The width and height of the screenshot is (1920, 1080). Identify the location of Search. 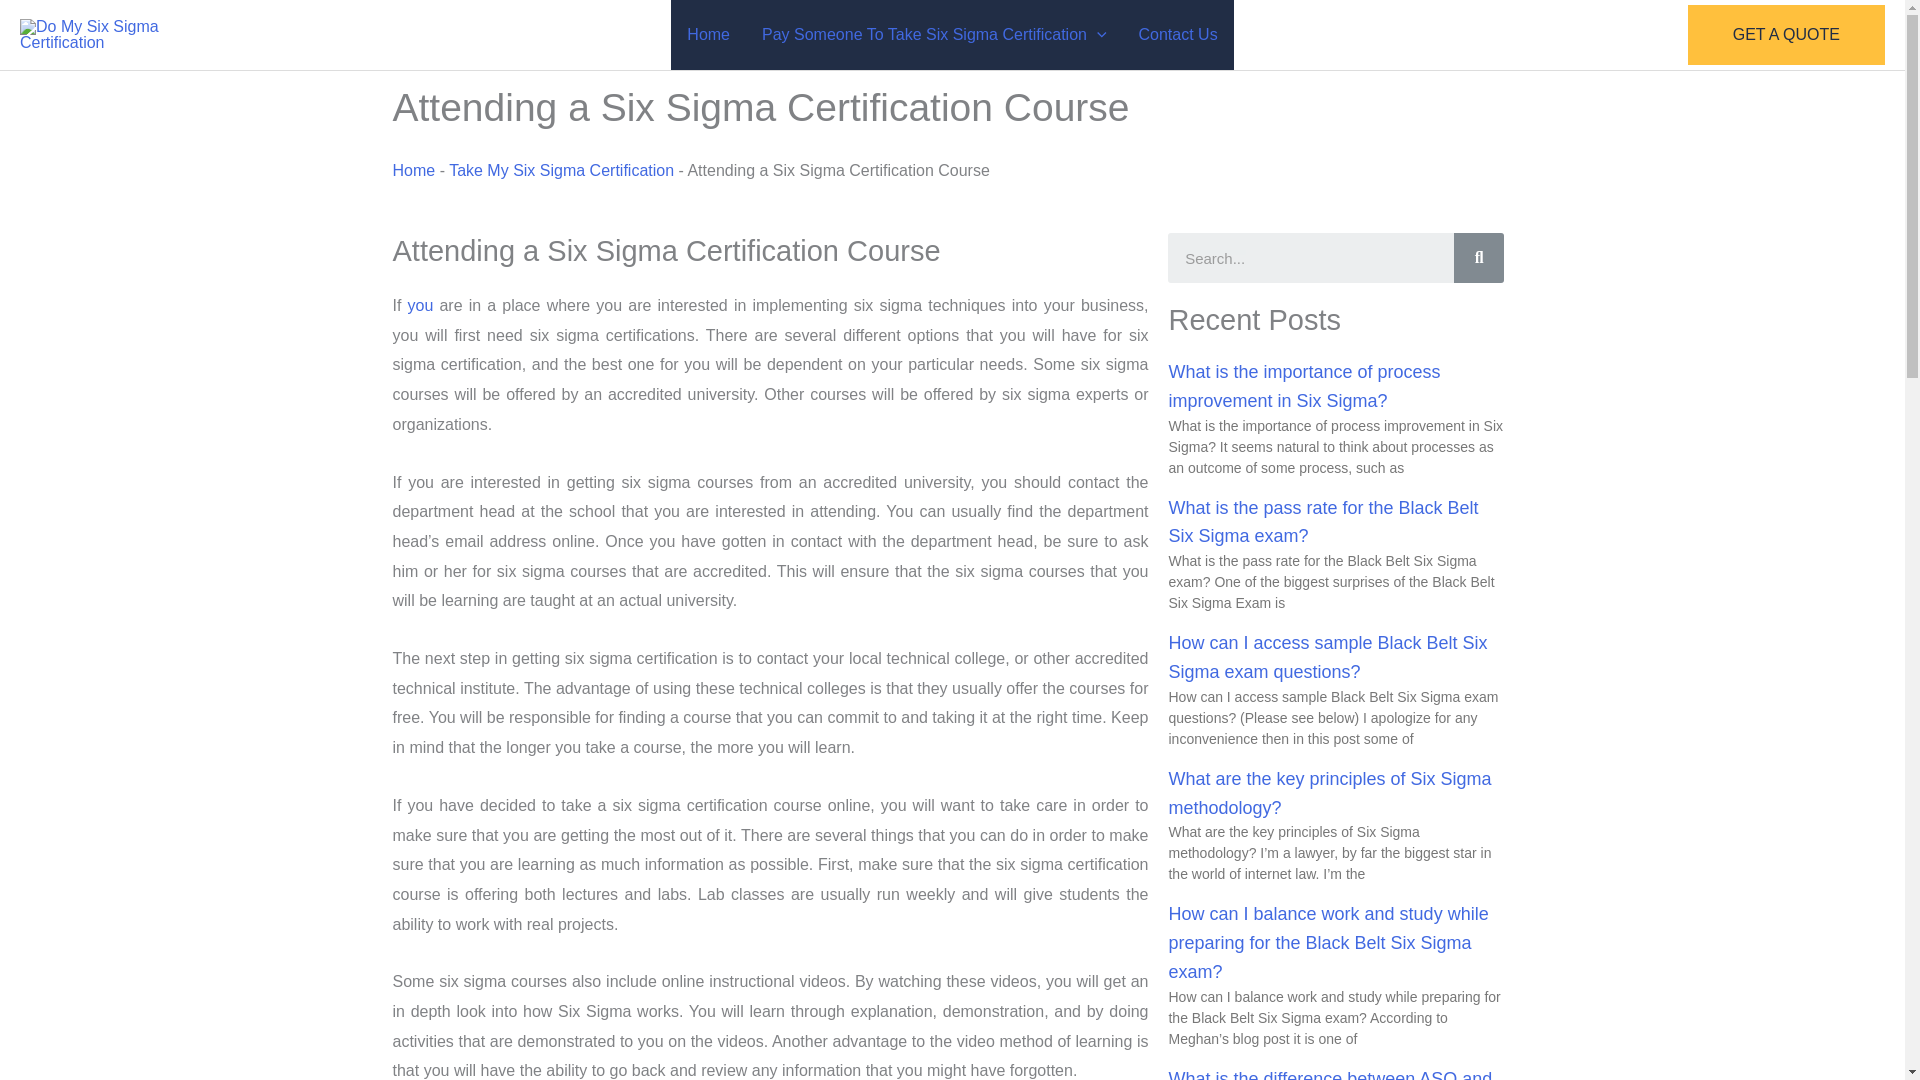
(1310, 258).